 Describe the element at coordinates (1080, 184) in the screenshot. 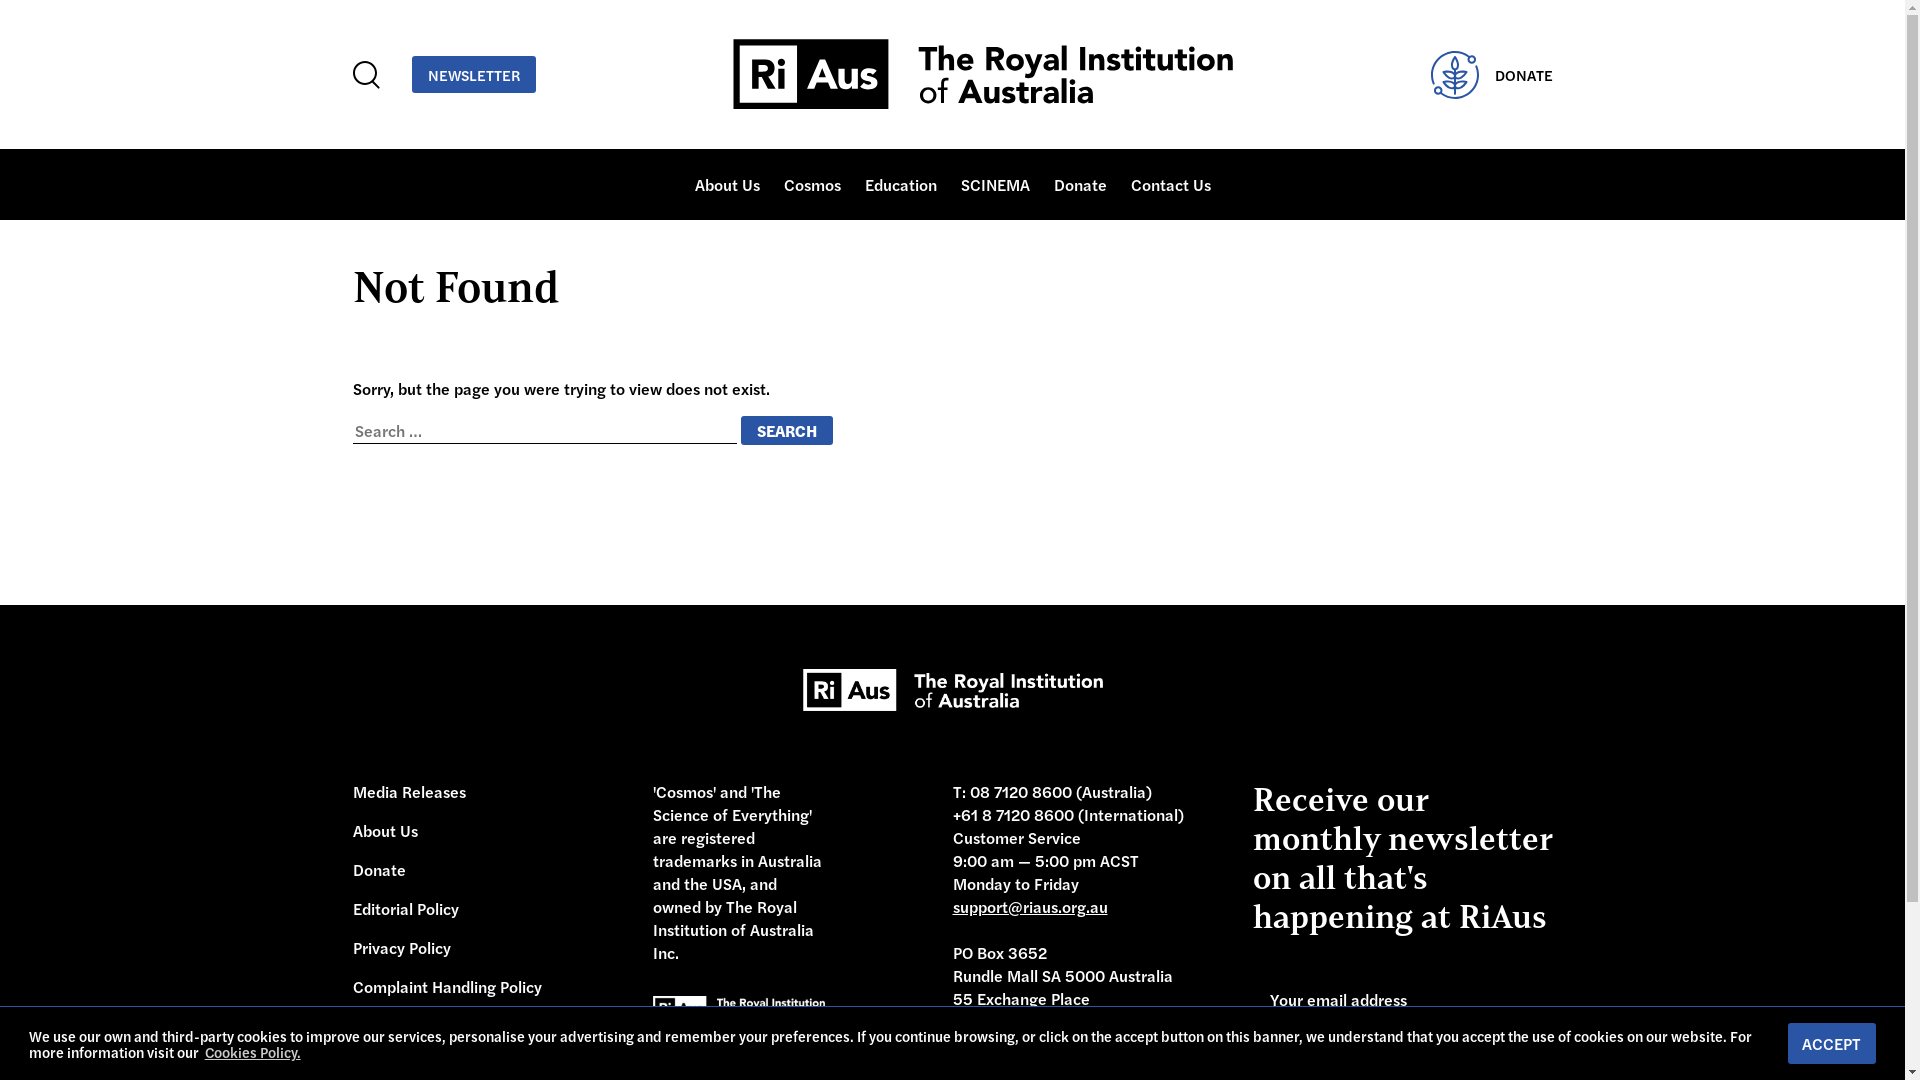

I see `Donate` at that location.